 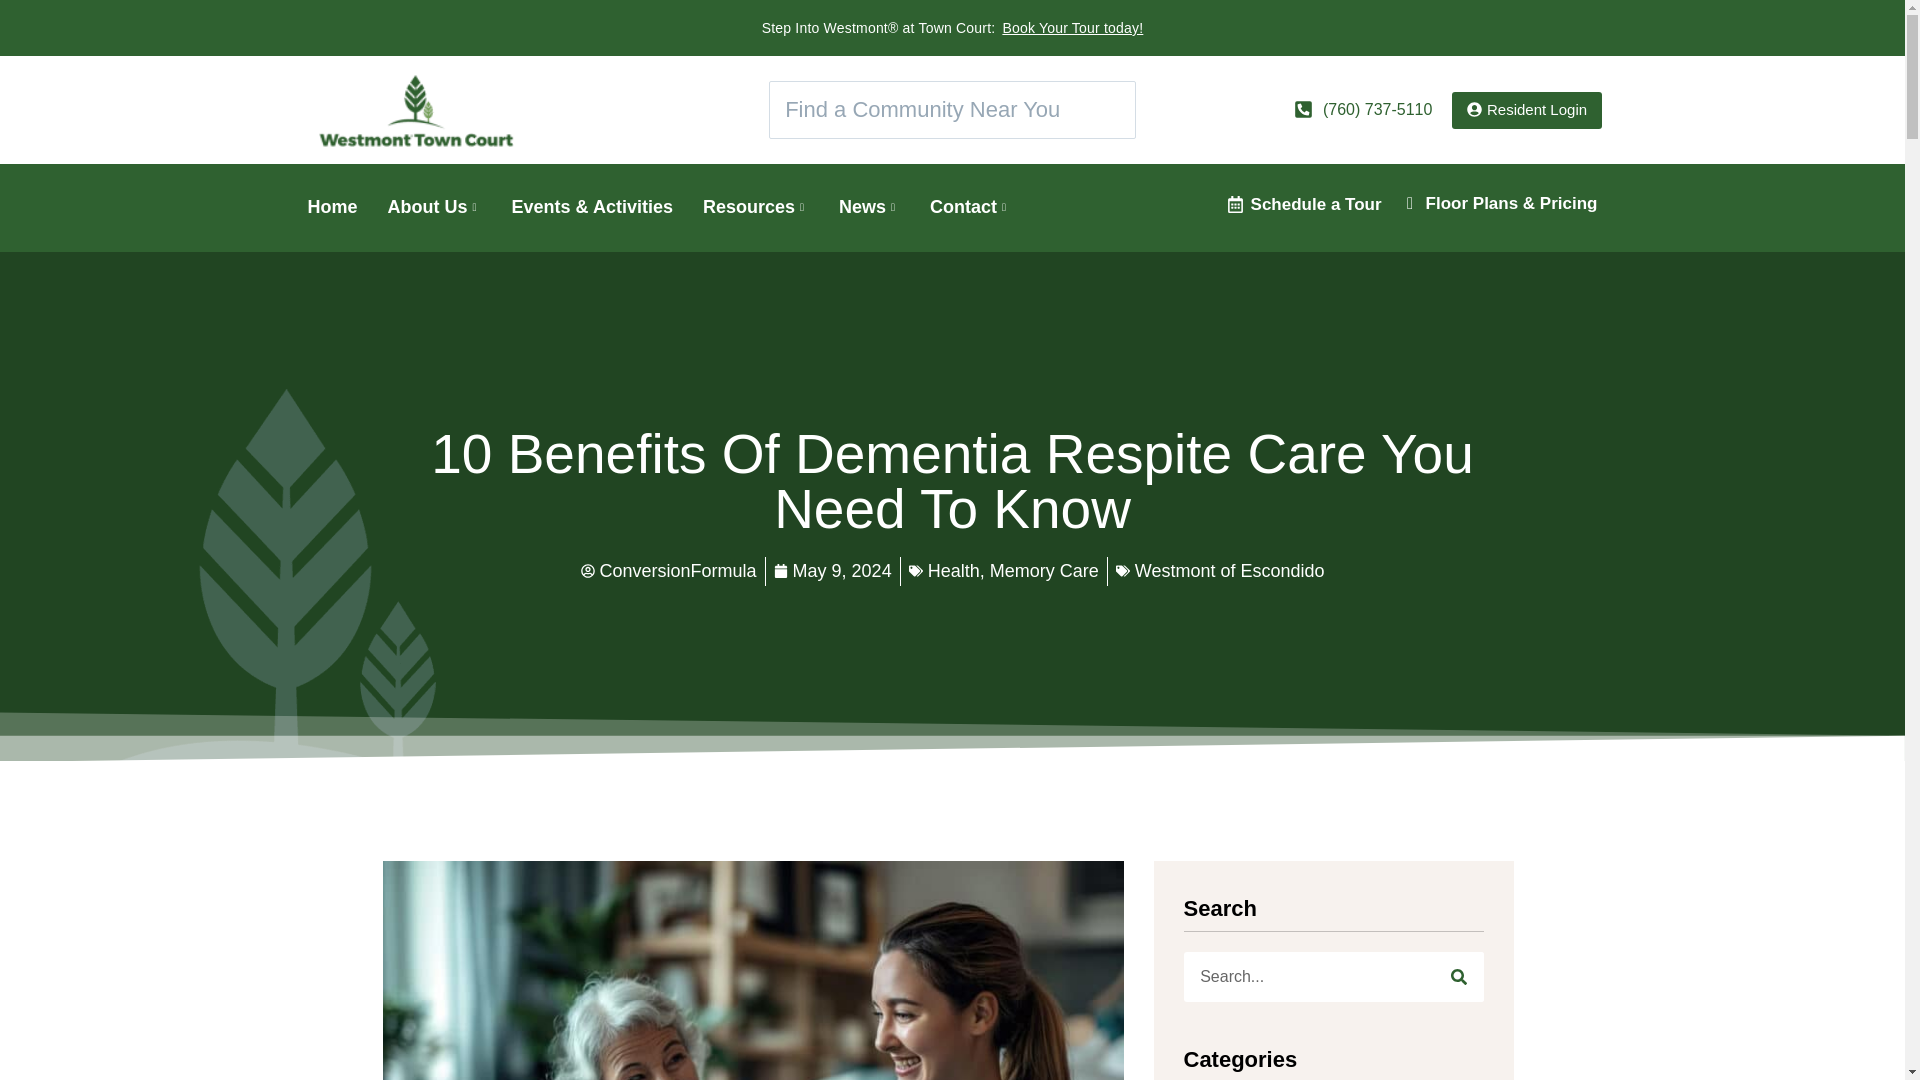 What do you see at coordinates (347, 207) in the screenshot?
I see `Home` at bounding box center [347, 207].